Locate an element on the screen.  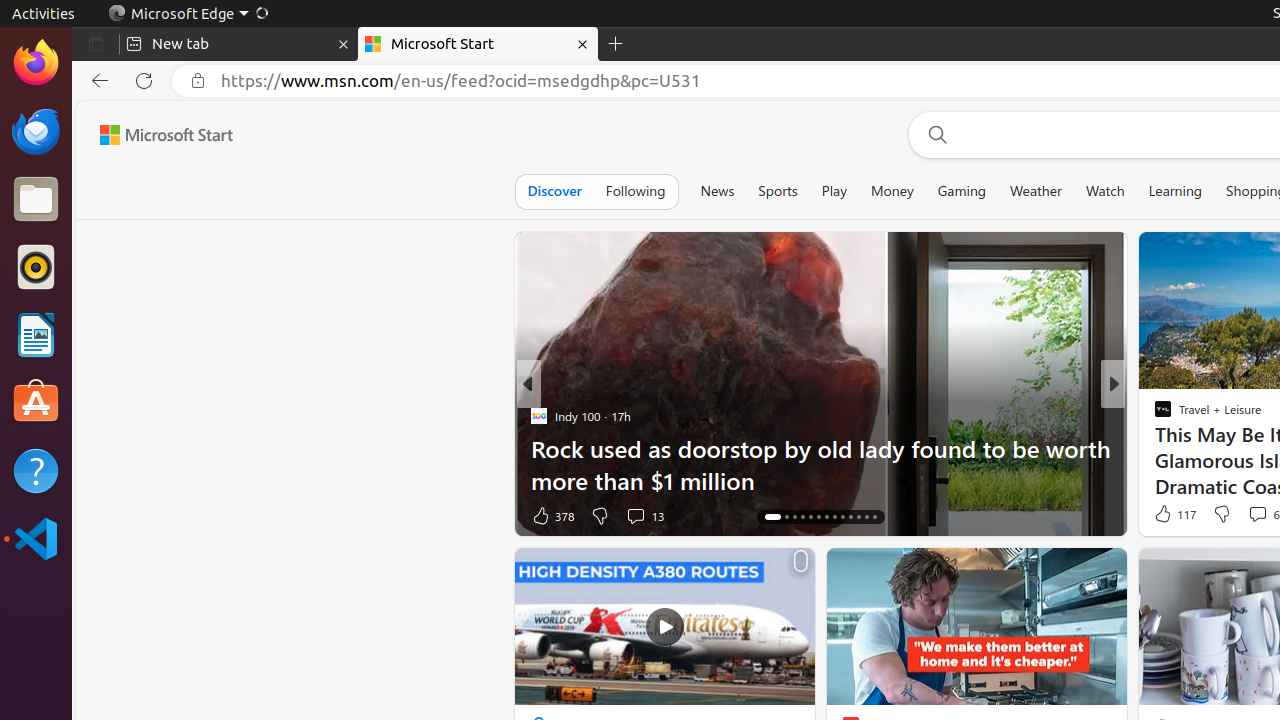
LibreOffice Writer is located at coordinates (36, 334).